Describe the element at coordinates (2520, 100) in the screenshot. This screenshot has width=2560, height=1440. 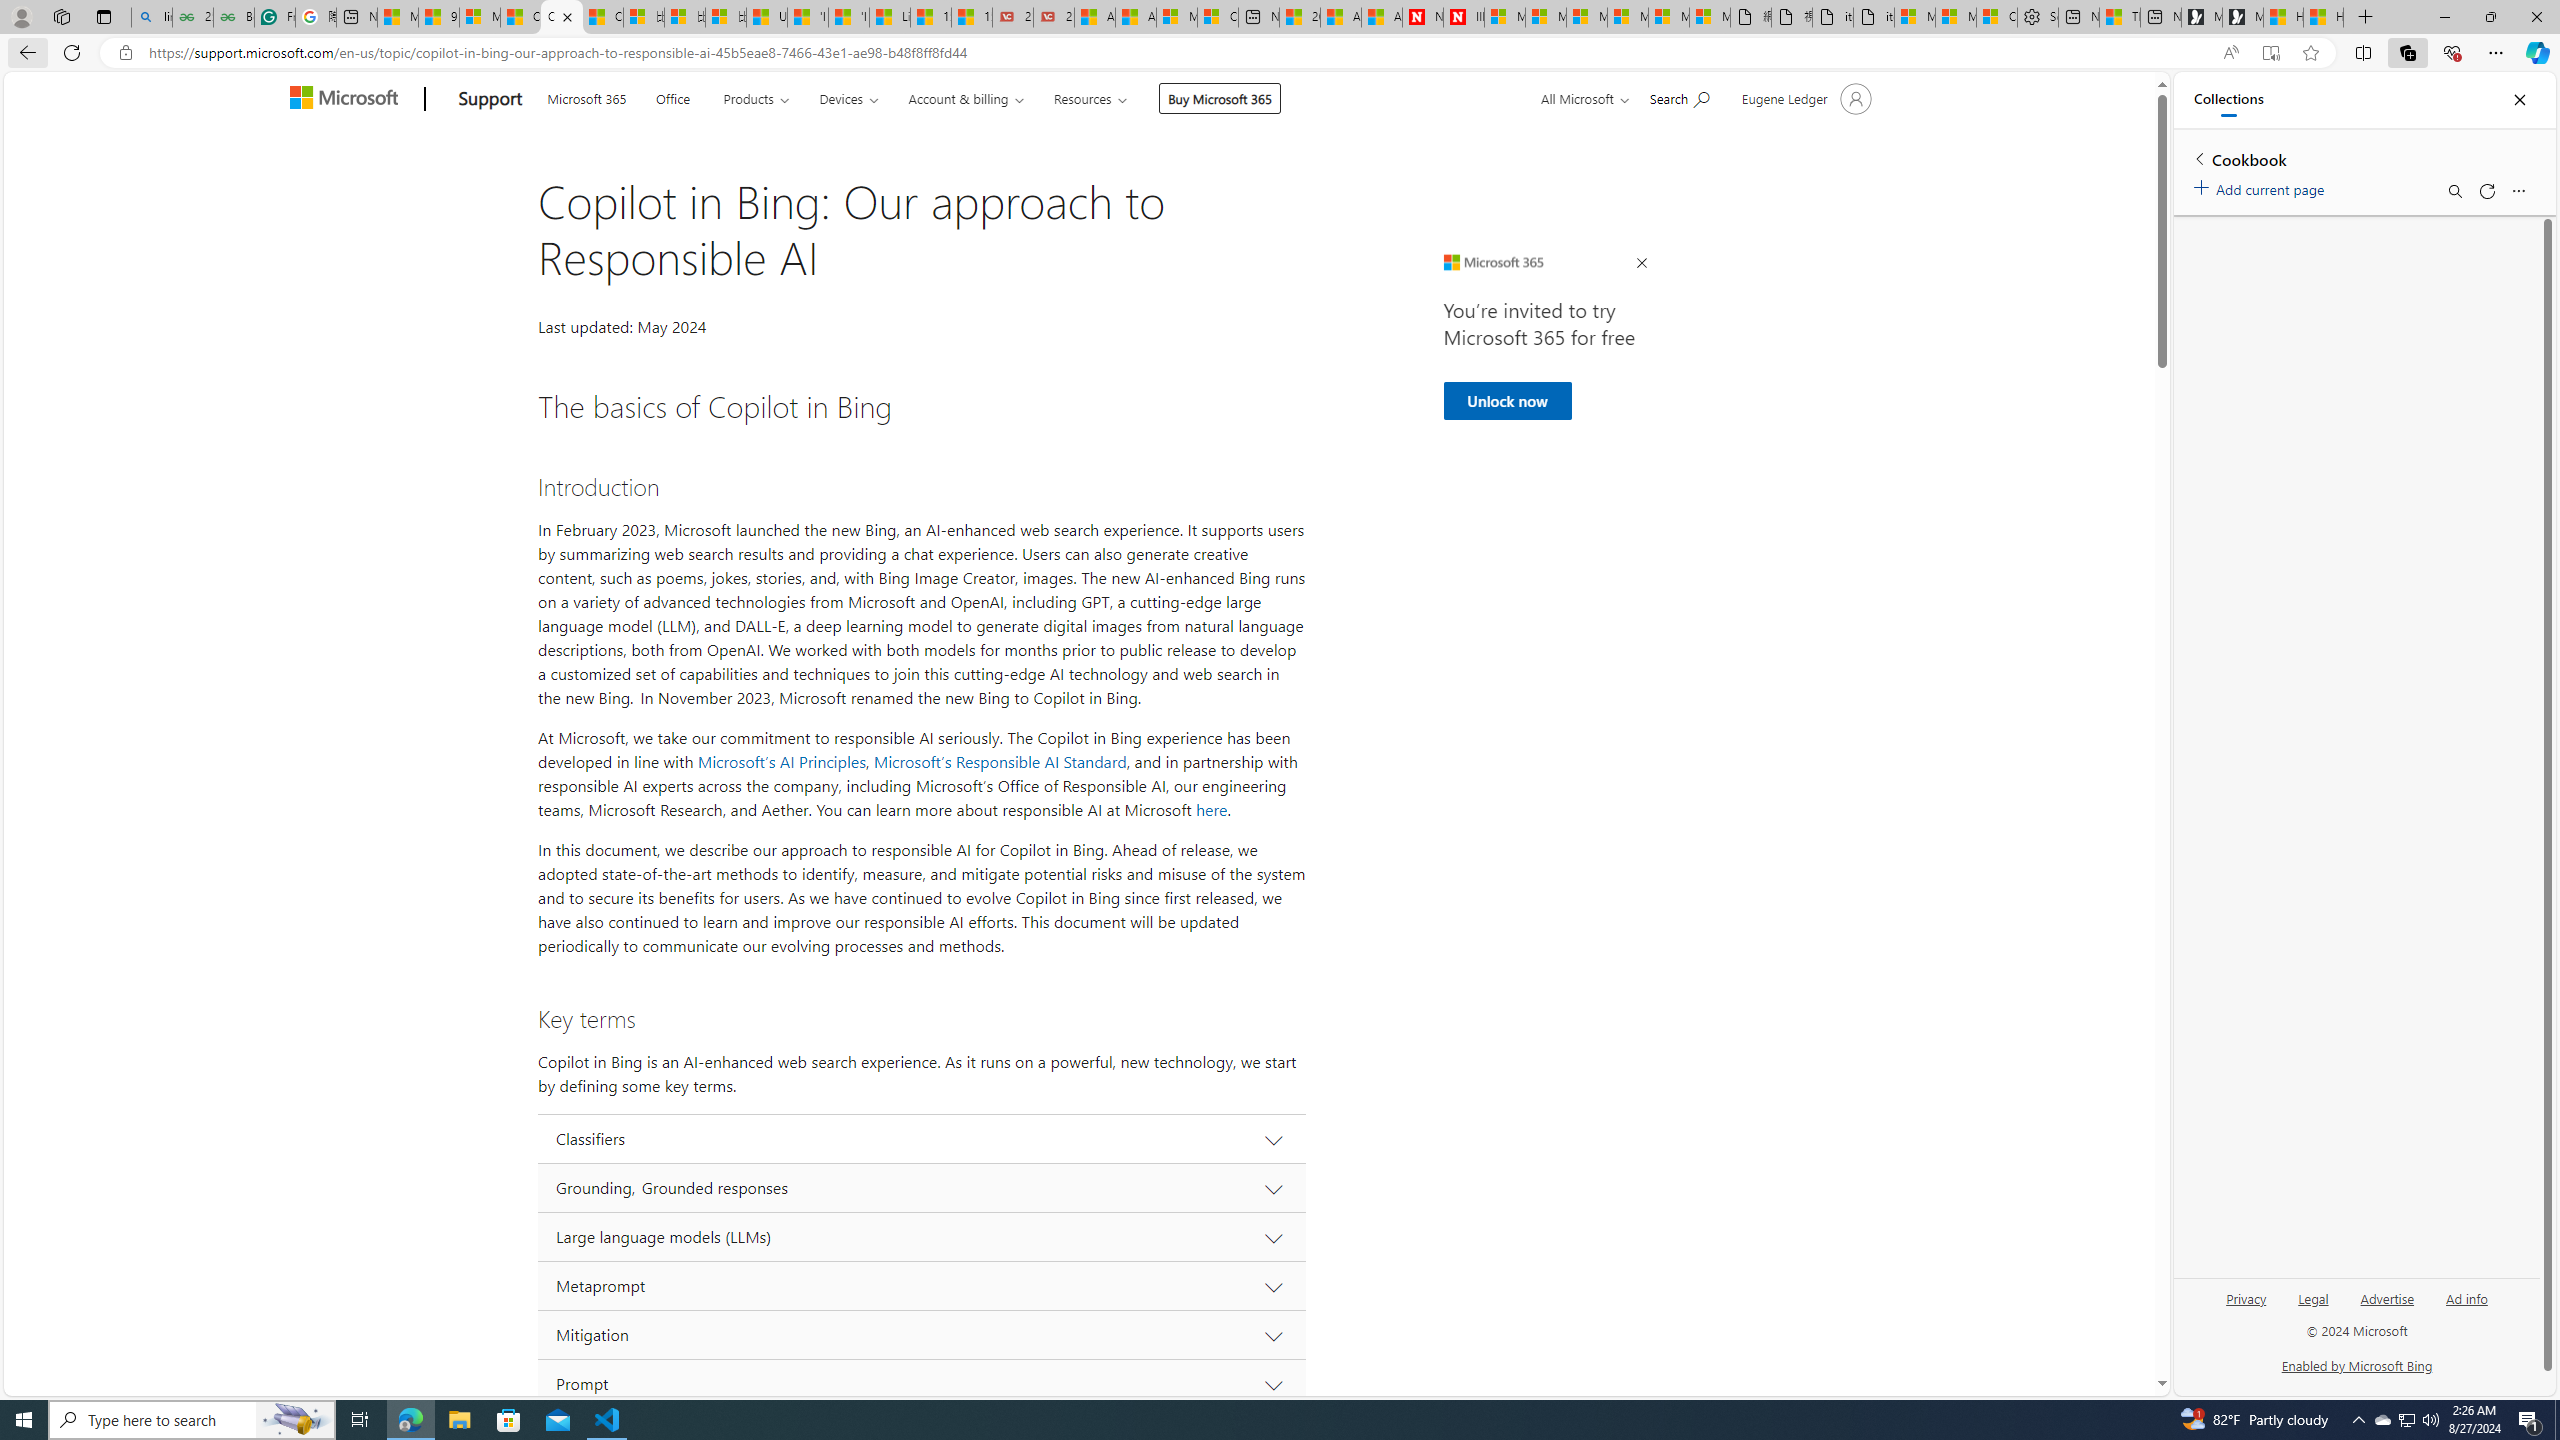
I see `Close` at that location.